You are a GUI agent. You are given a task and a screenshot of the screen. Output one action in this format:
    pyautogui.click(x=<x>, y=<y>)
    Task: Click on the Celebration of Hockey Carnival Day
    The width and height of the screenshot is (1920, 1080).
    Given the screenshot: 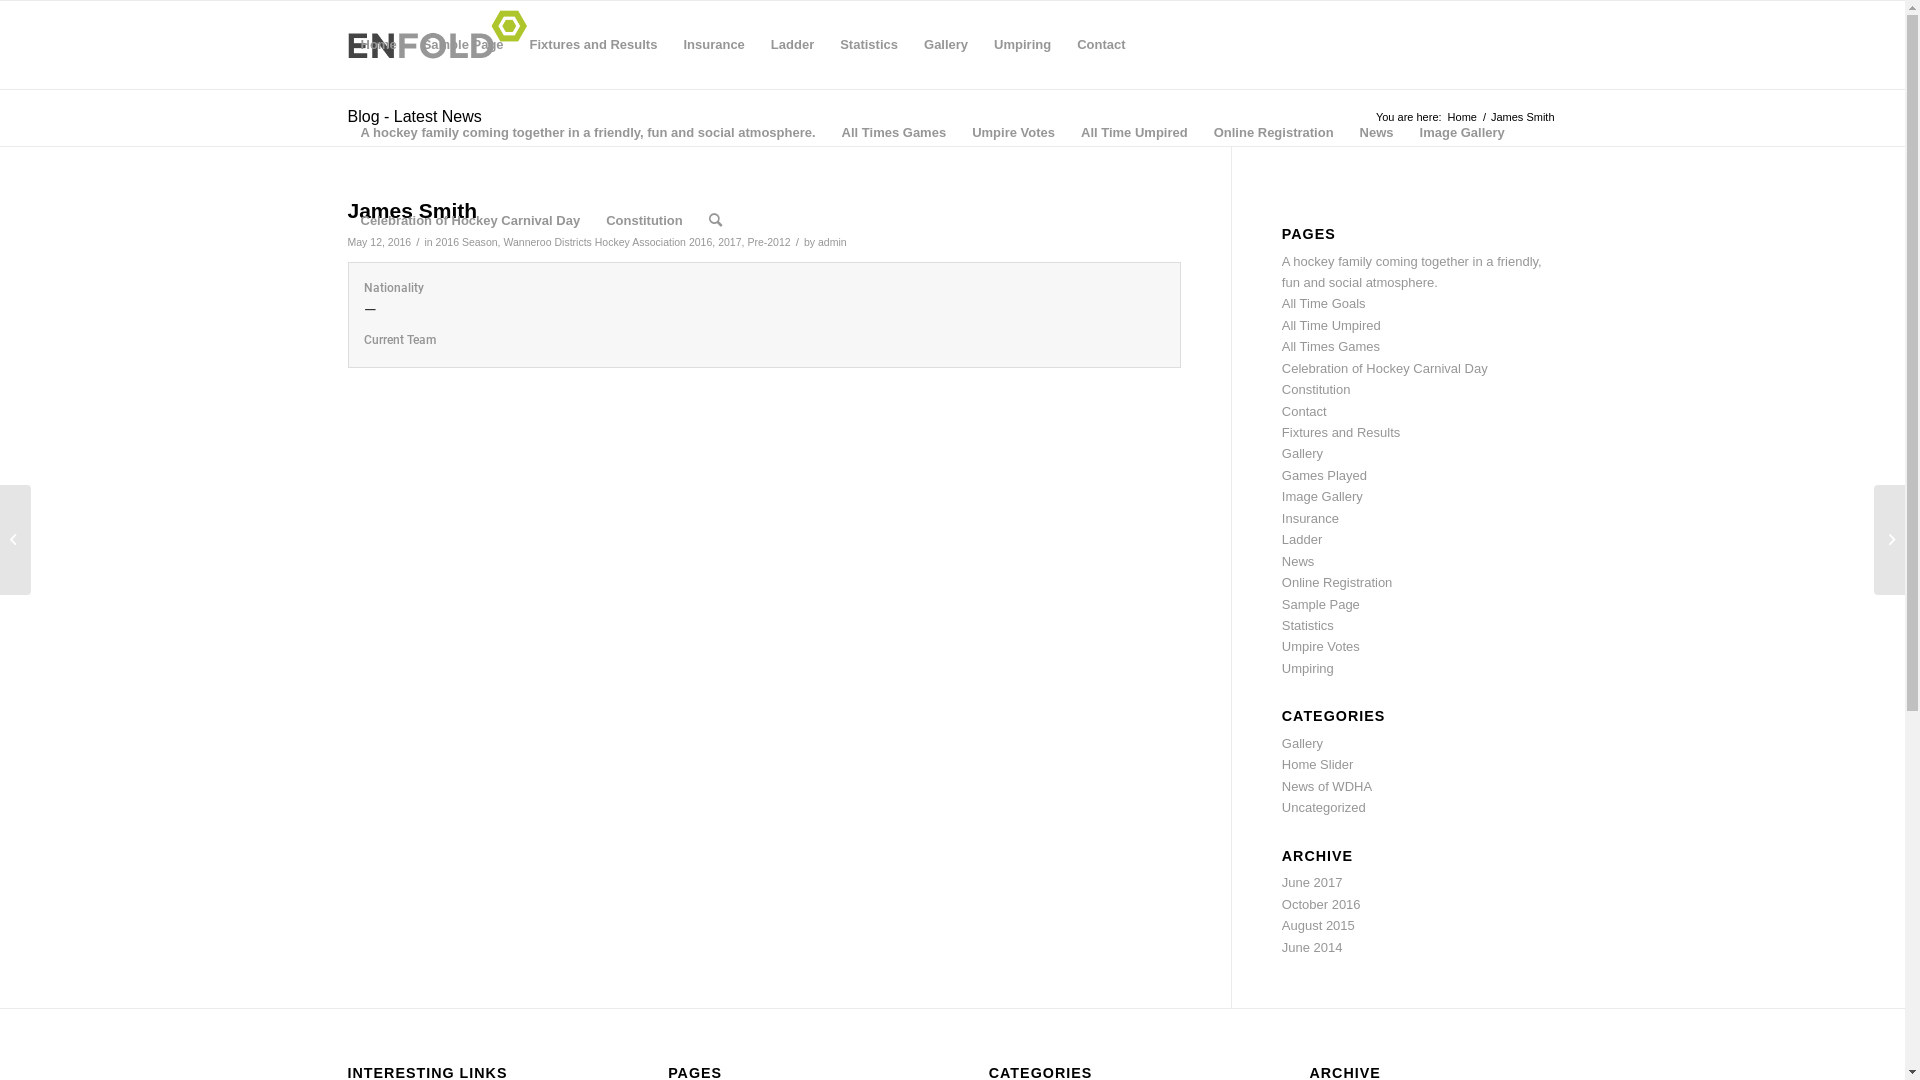 What is the action you would take?
    pyautogui.click(x=471, y=221)
    